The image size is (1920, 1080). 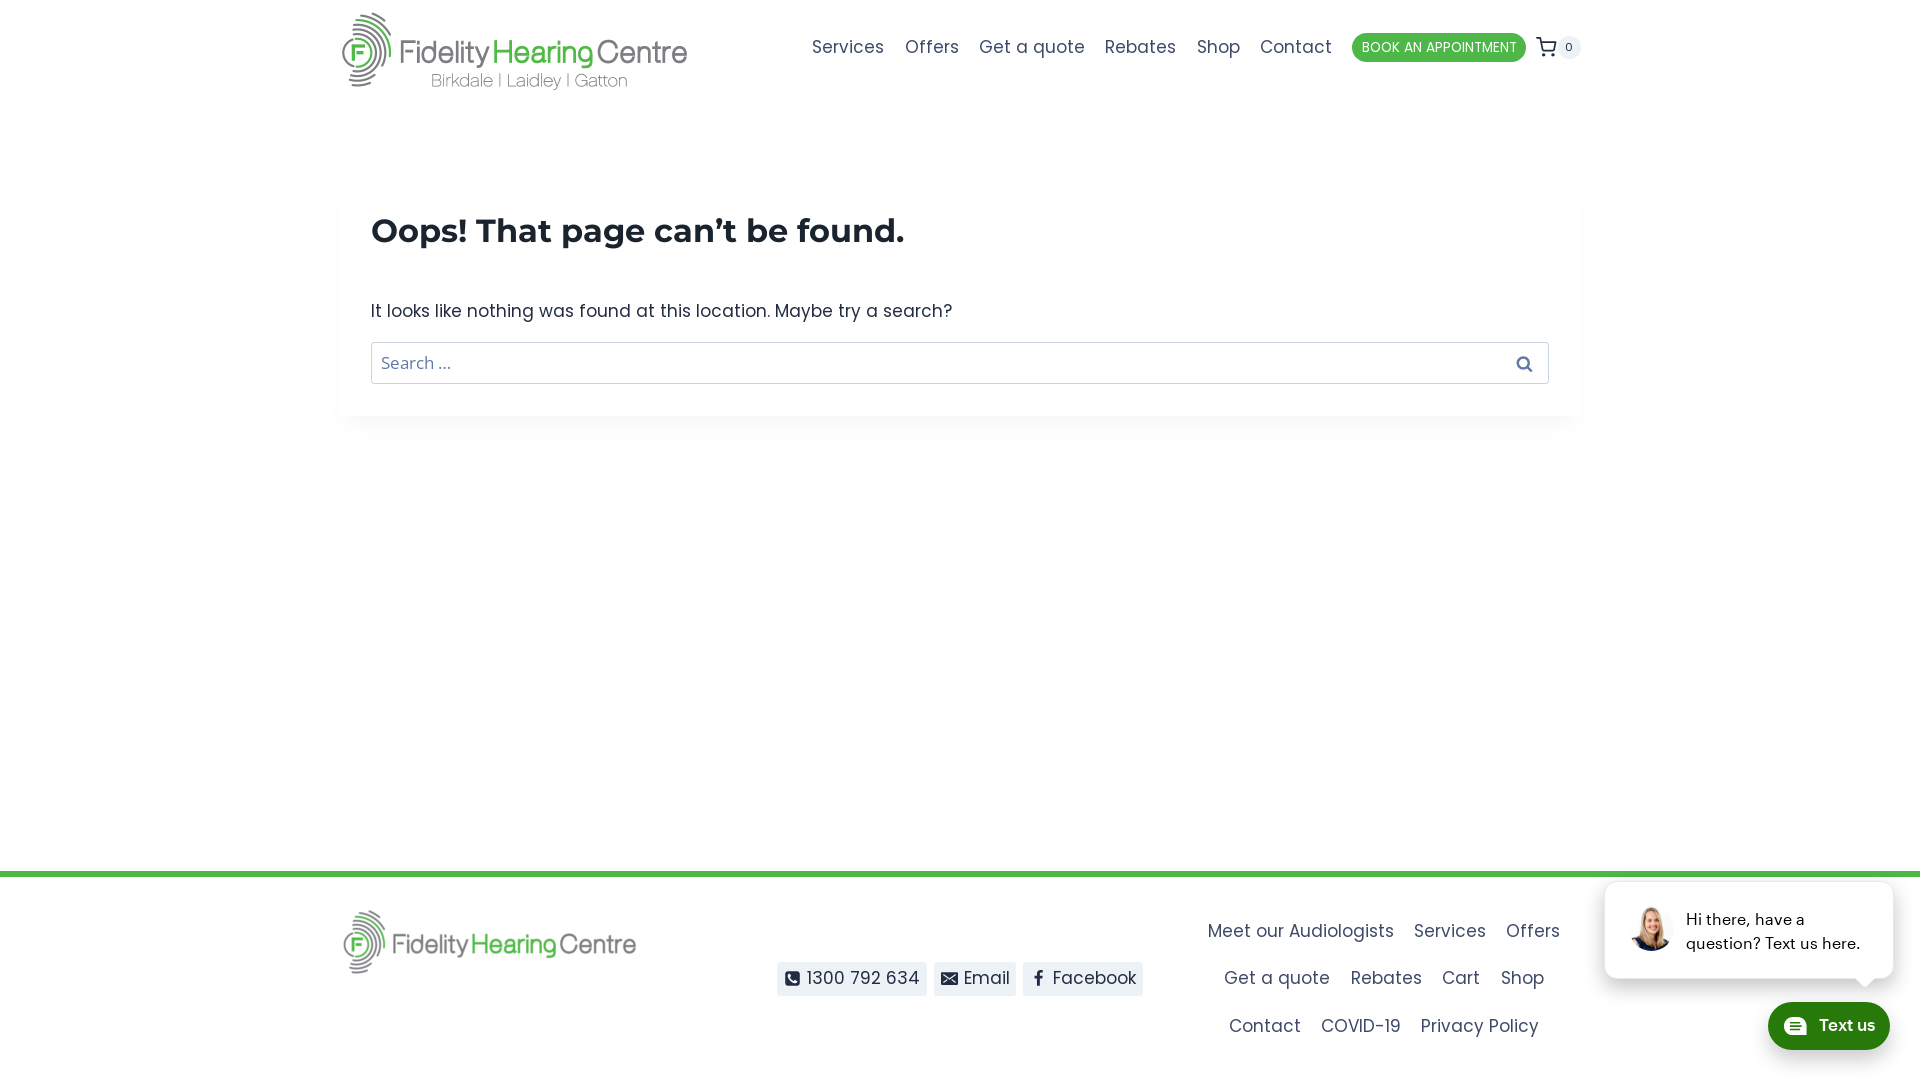 I want to click on Services, so click(x=1450, y=931).